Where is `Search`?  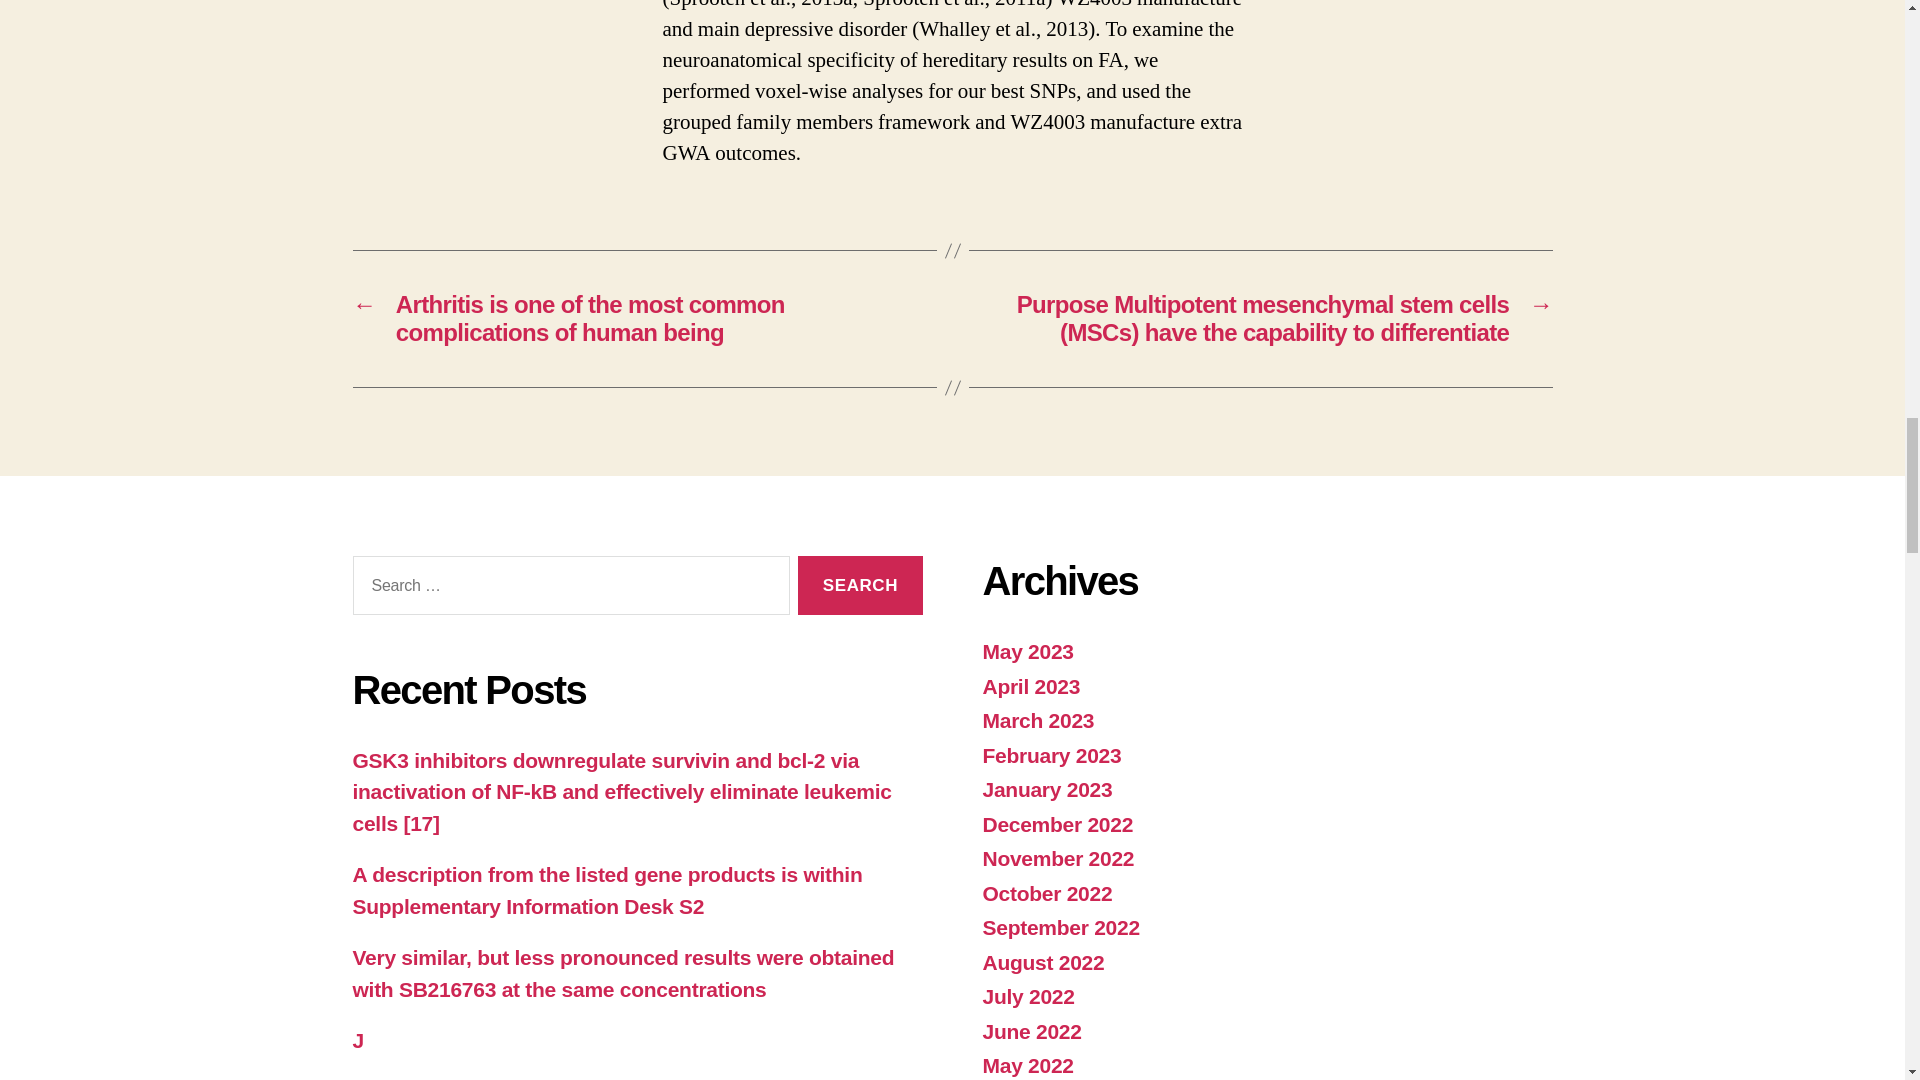
Search is located at coordinates (860, 585).